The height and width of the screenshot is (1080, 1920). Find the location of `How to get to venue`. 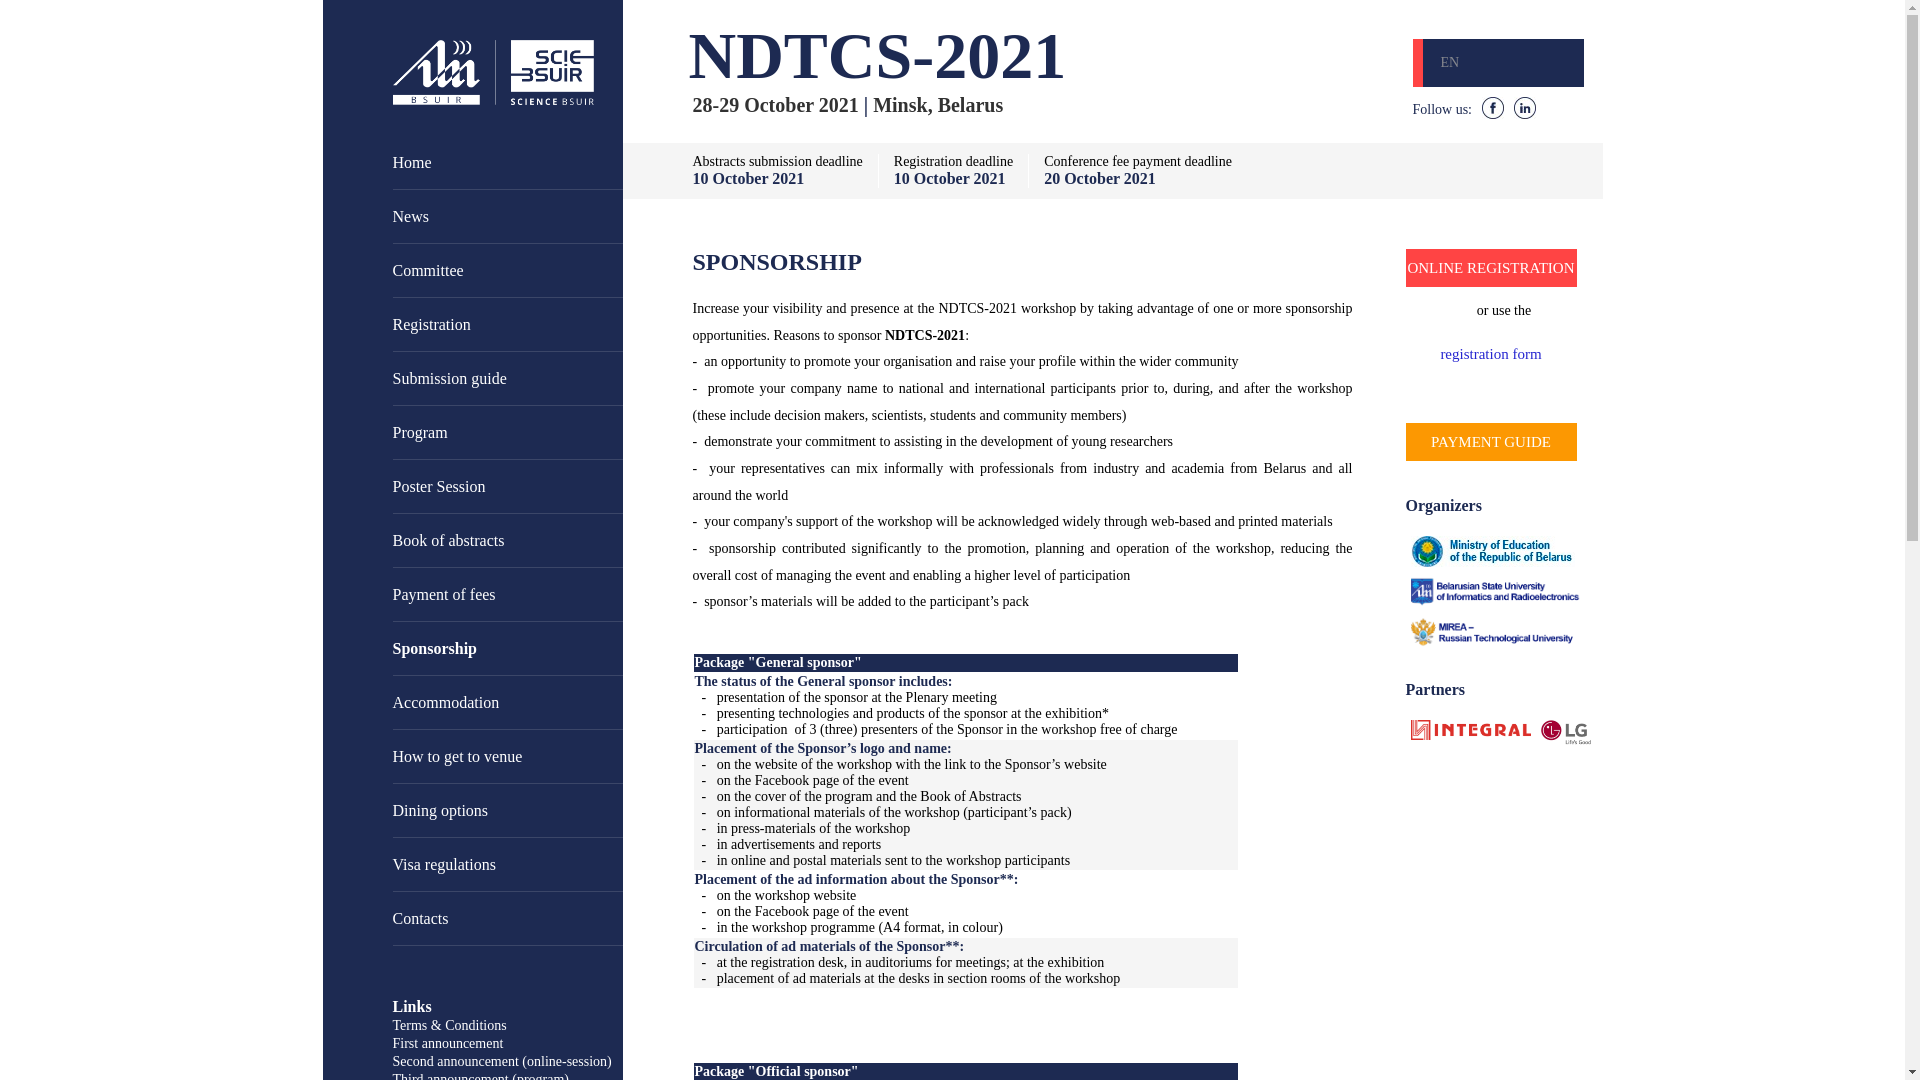

How to get to venue is located at coordinates (507, 757).